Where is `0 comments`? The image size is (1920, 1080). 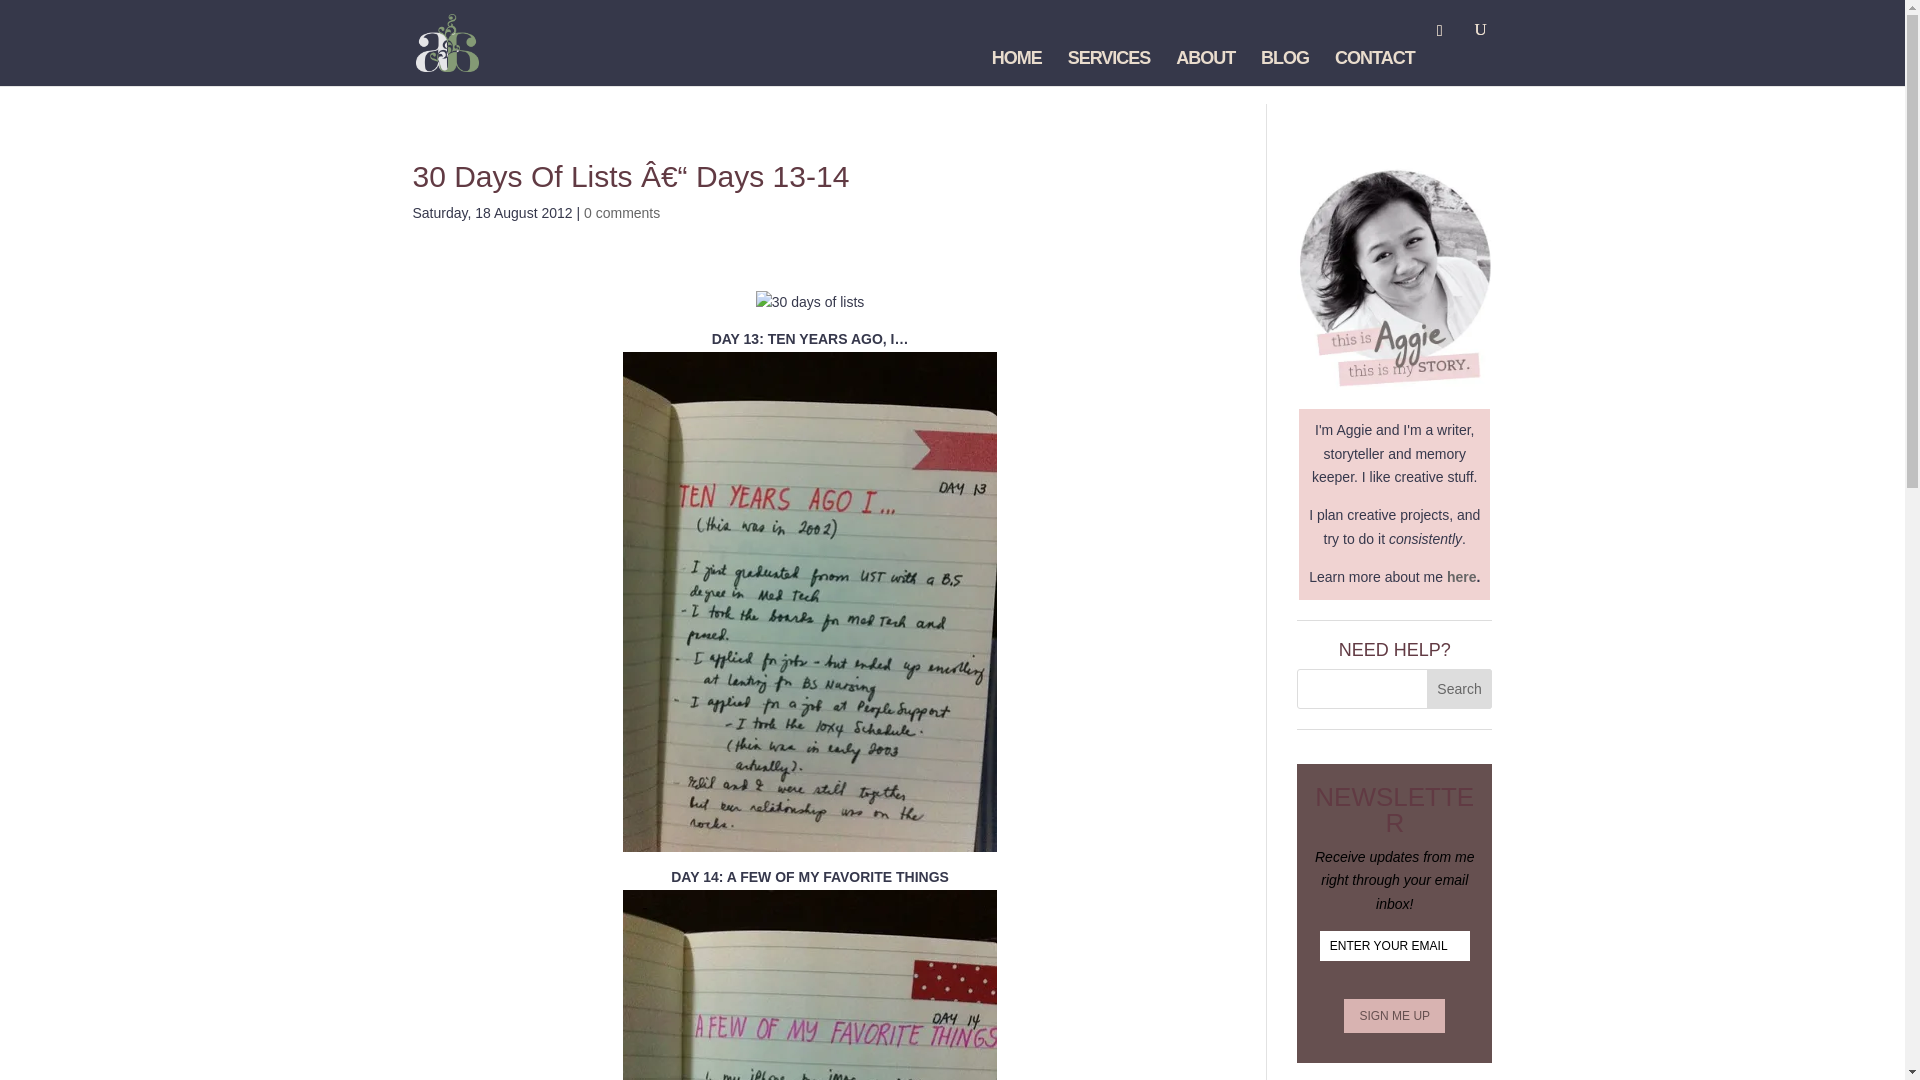
0 comments is located at coordinates (622, 213).